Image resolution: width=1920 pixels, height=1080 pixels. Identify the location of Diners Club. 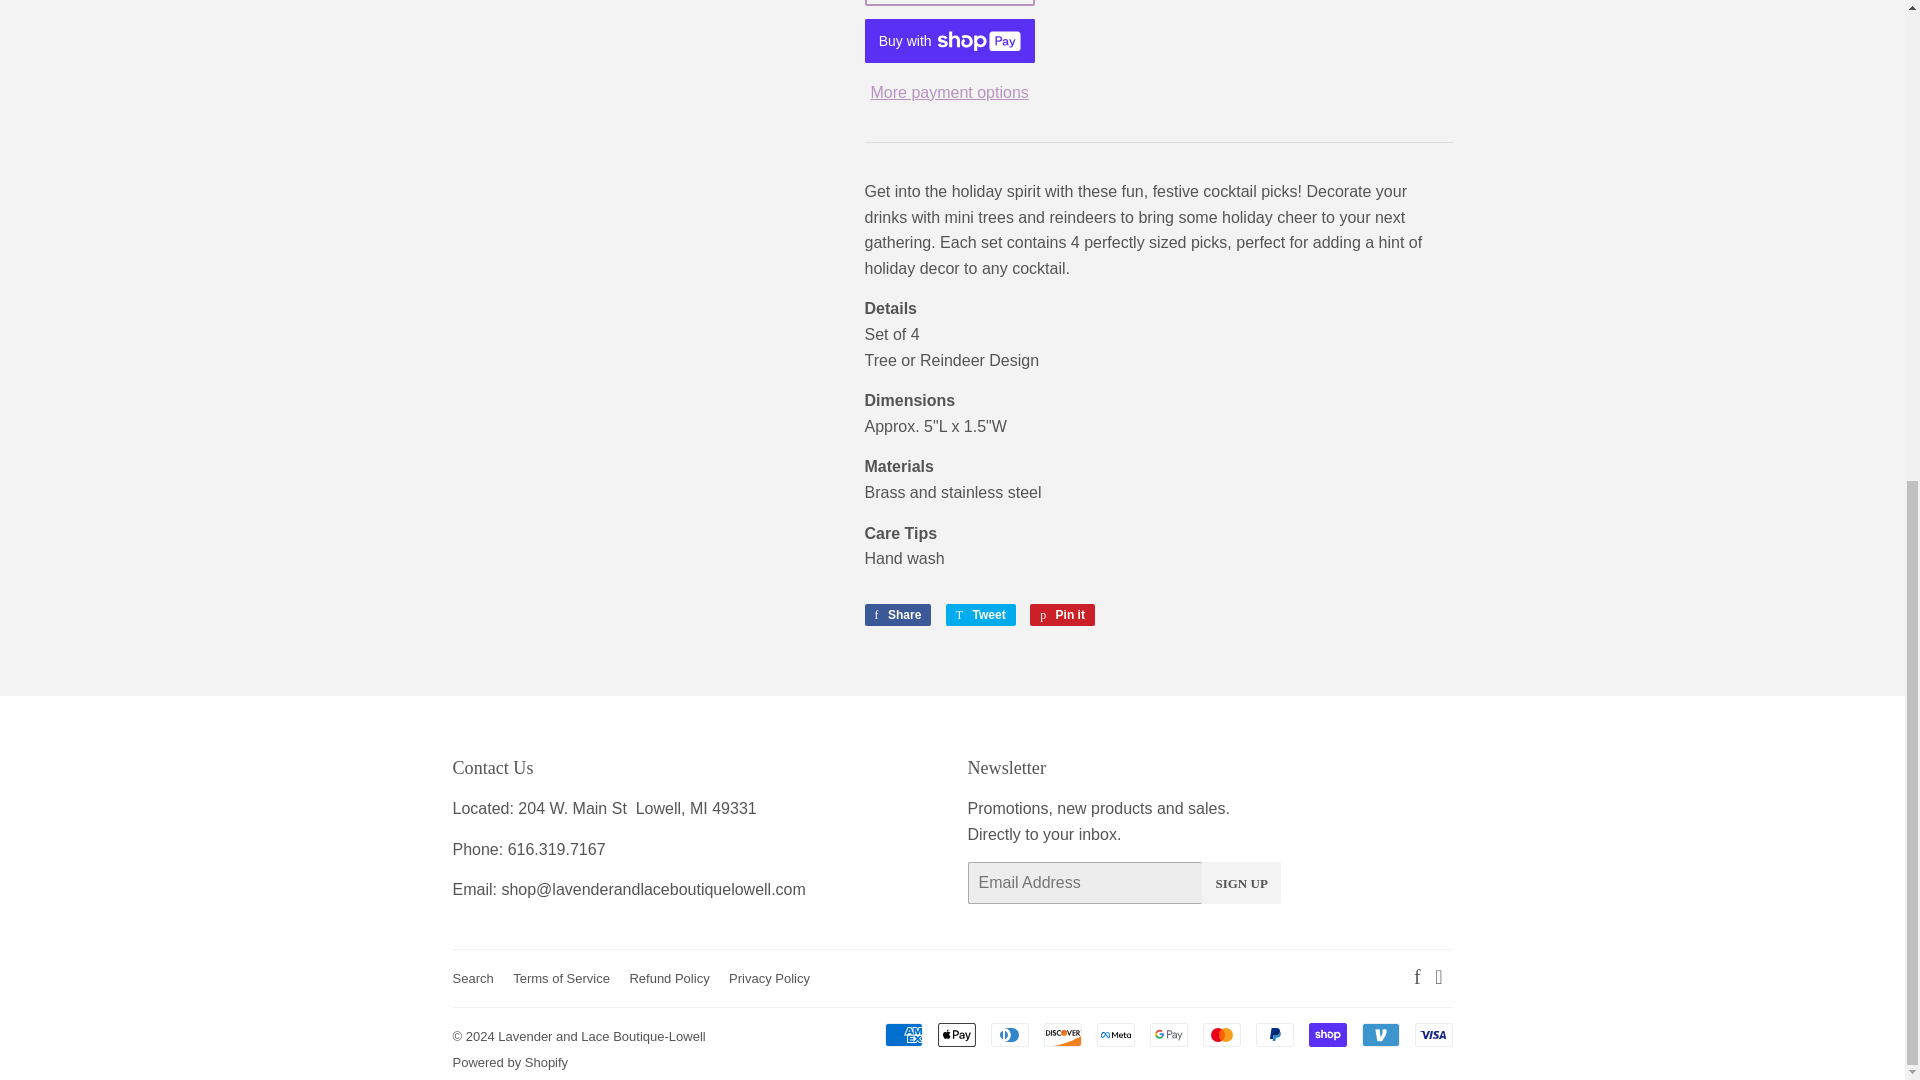
(1008, 1034).